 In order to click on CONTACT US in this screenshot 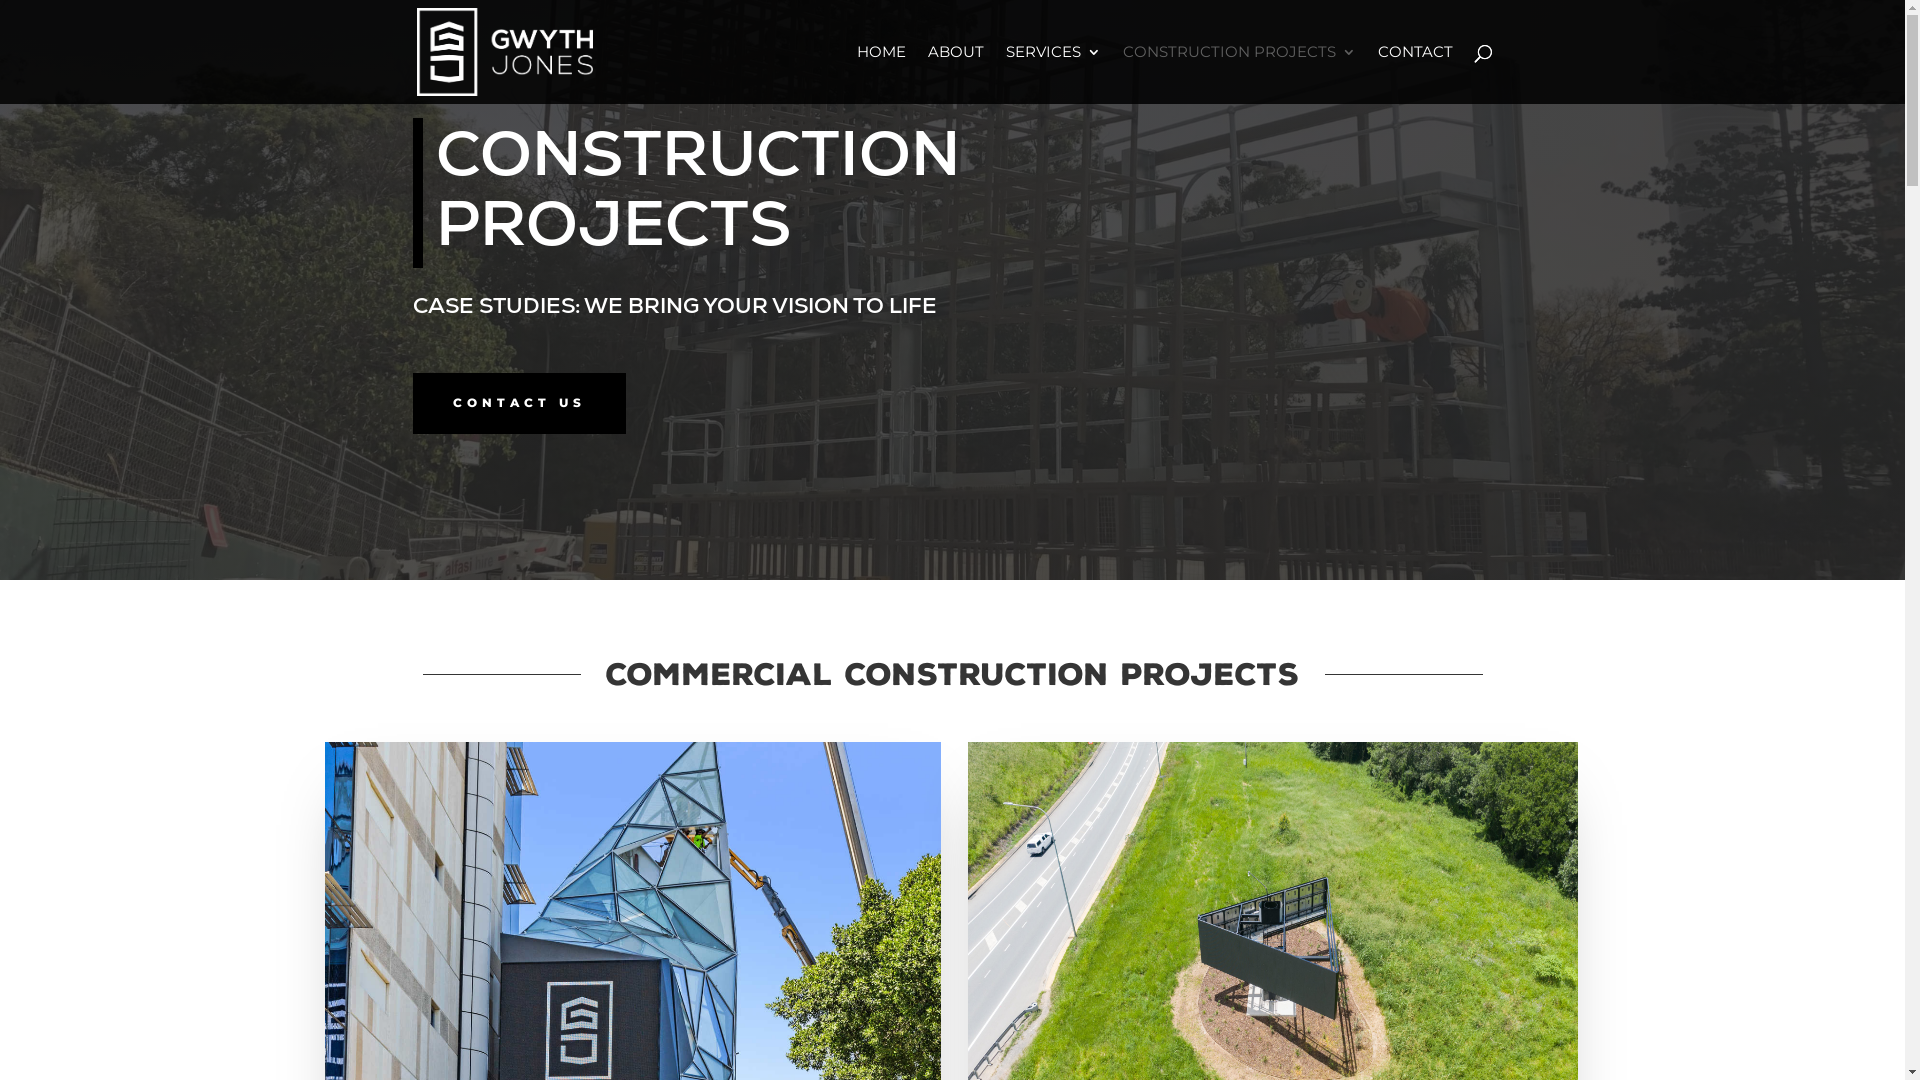, I will do `click(518, 403)`.